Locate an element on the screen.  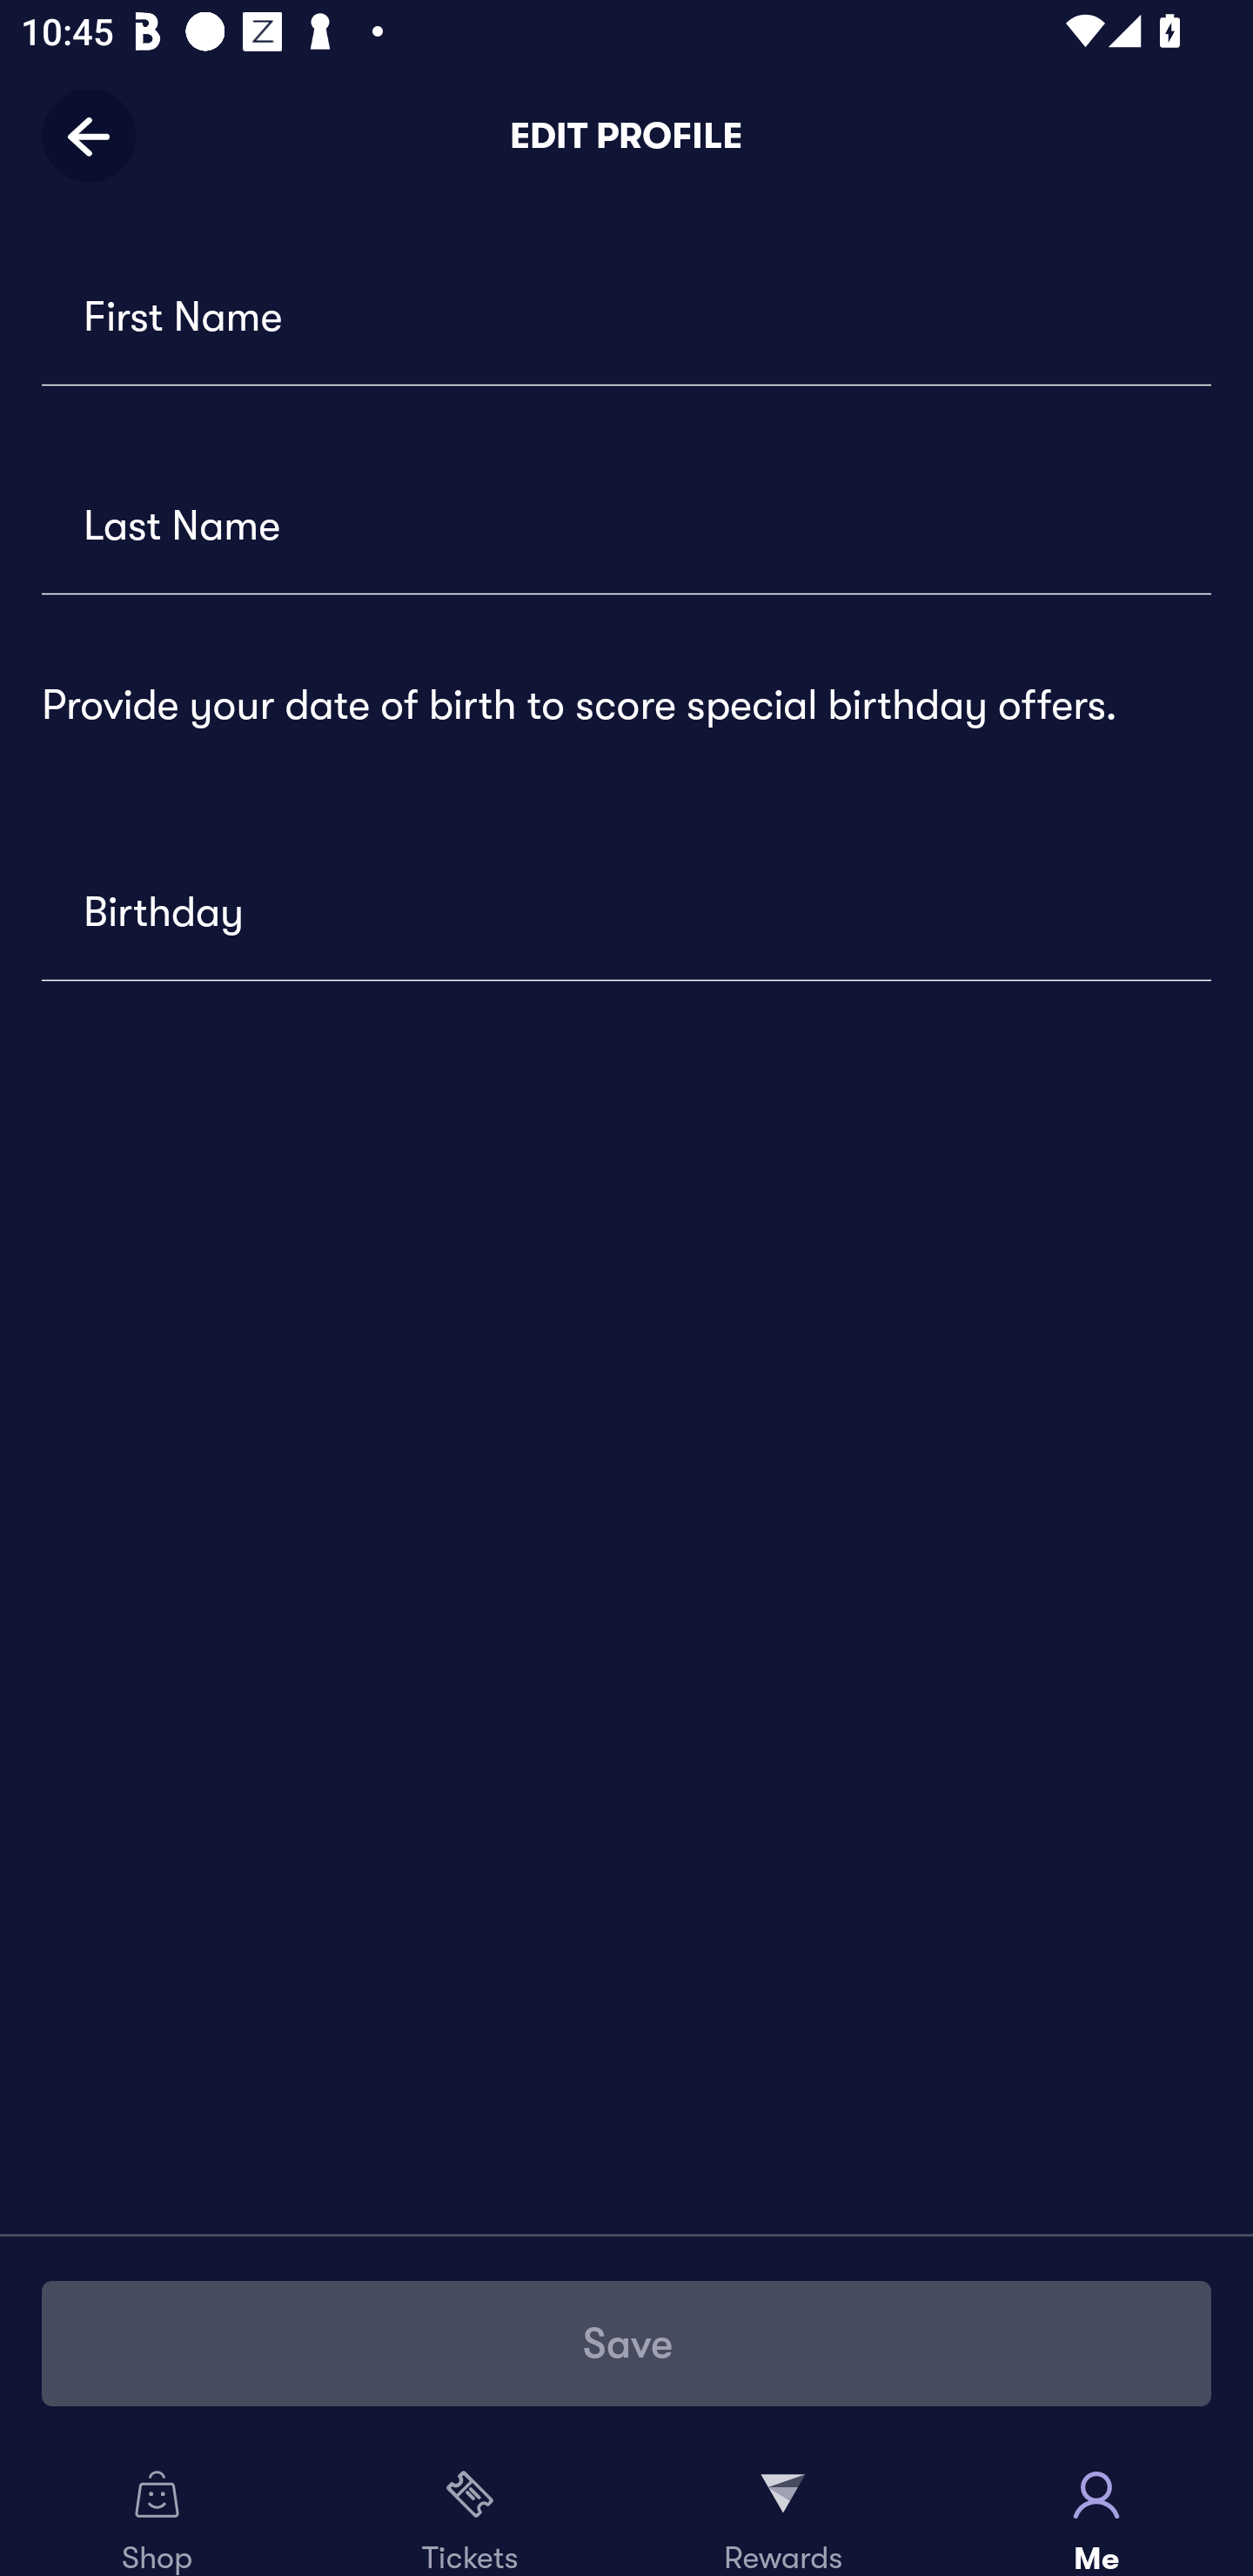
  is located at coordinates (626, 521).